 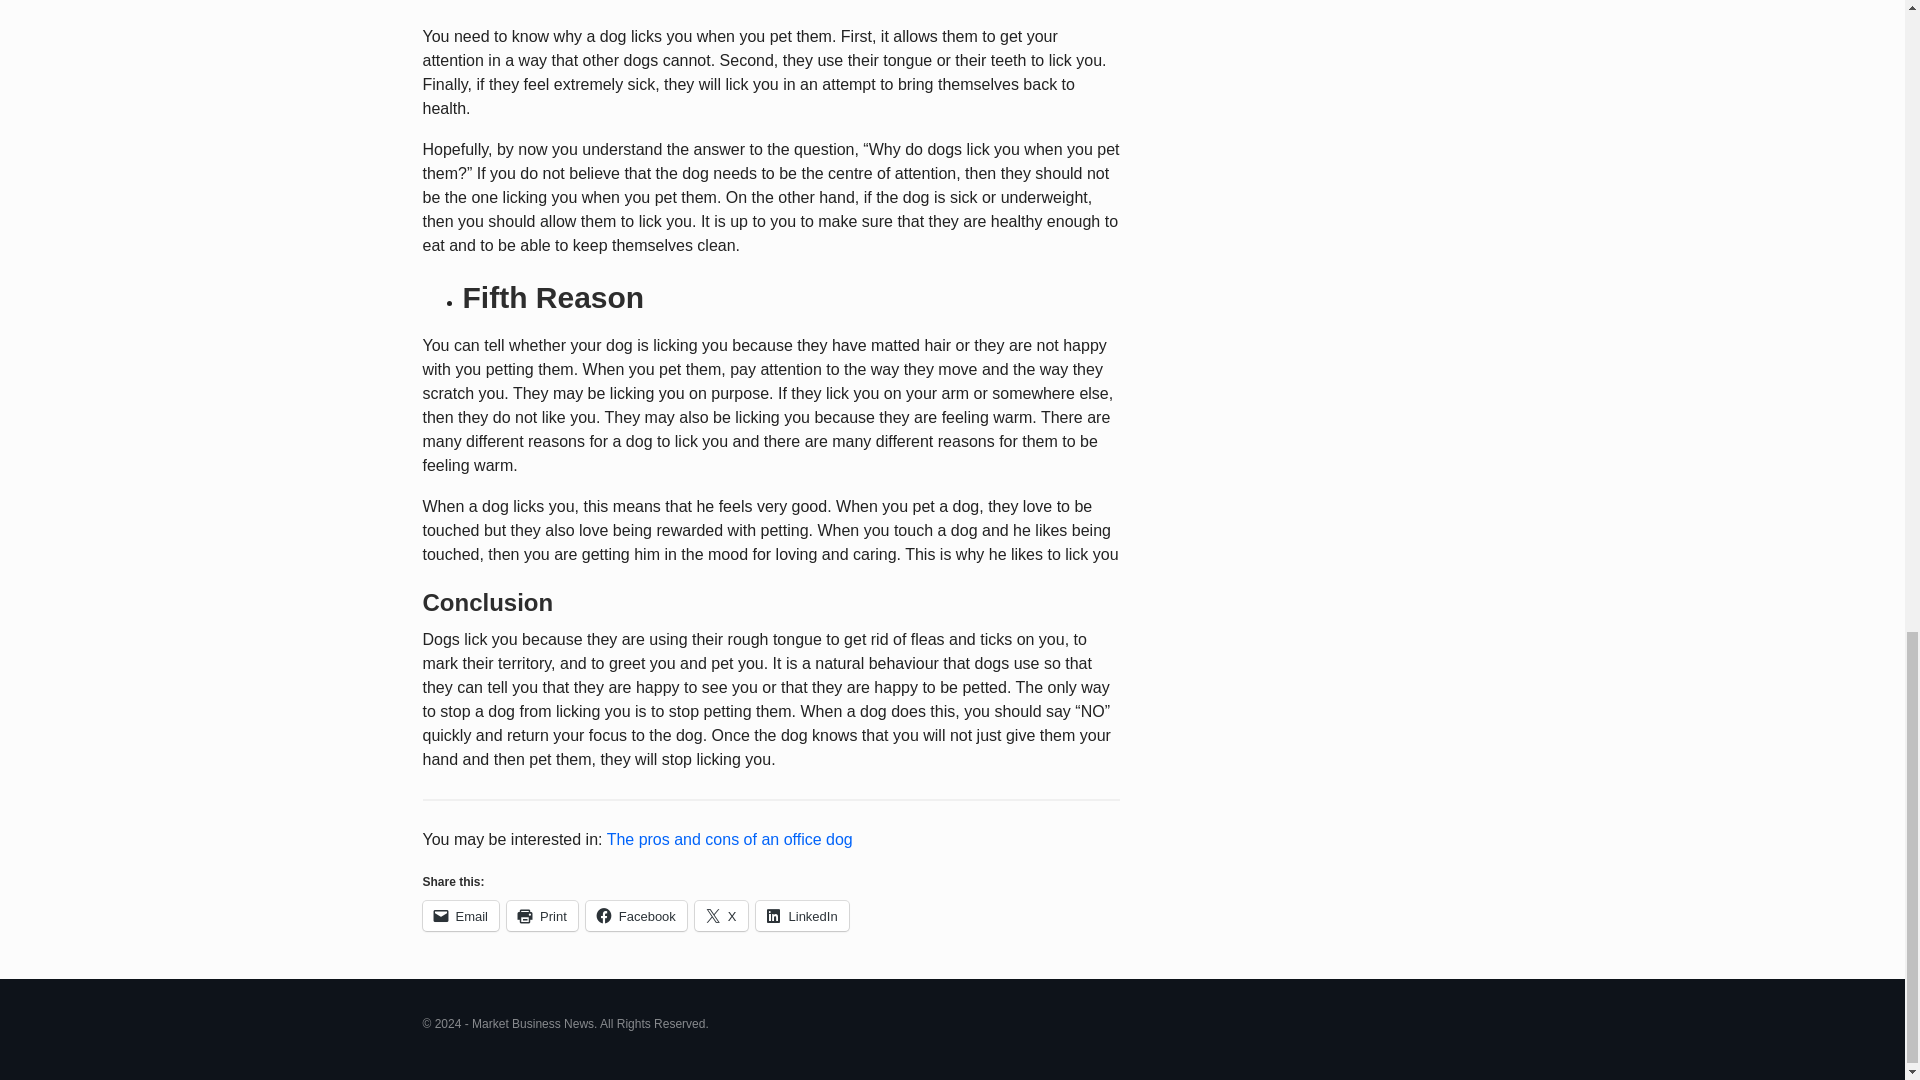 What do you see at coordinates (636, 915) in the screenshot?
I see `Click to share on Facebook` at bounding box center [636, 915].